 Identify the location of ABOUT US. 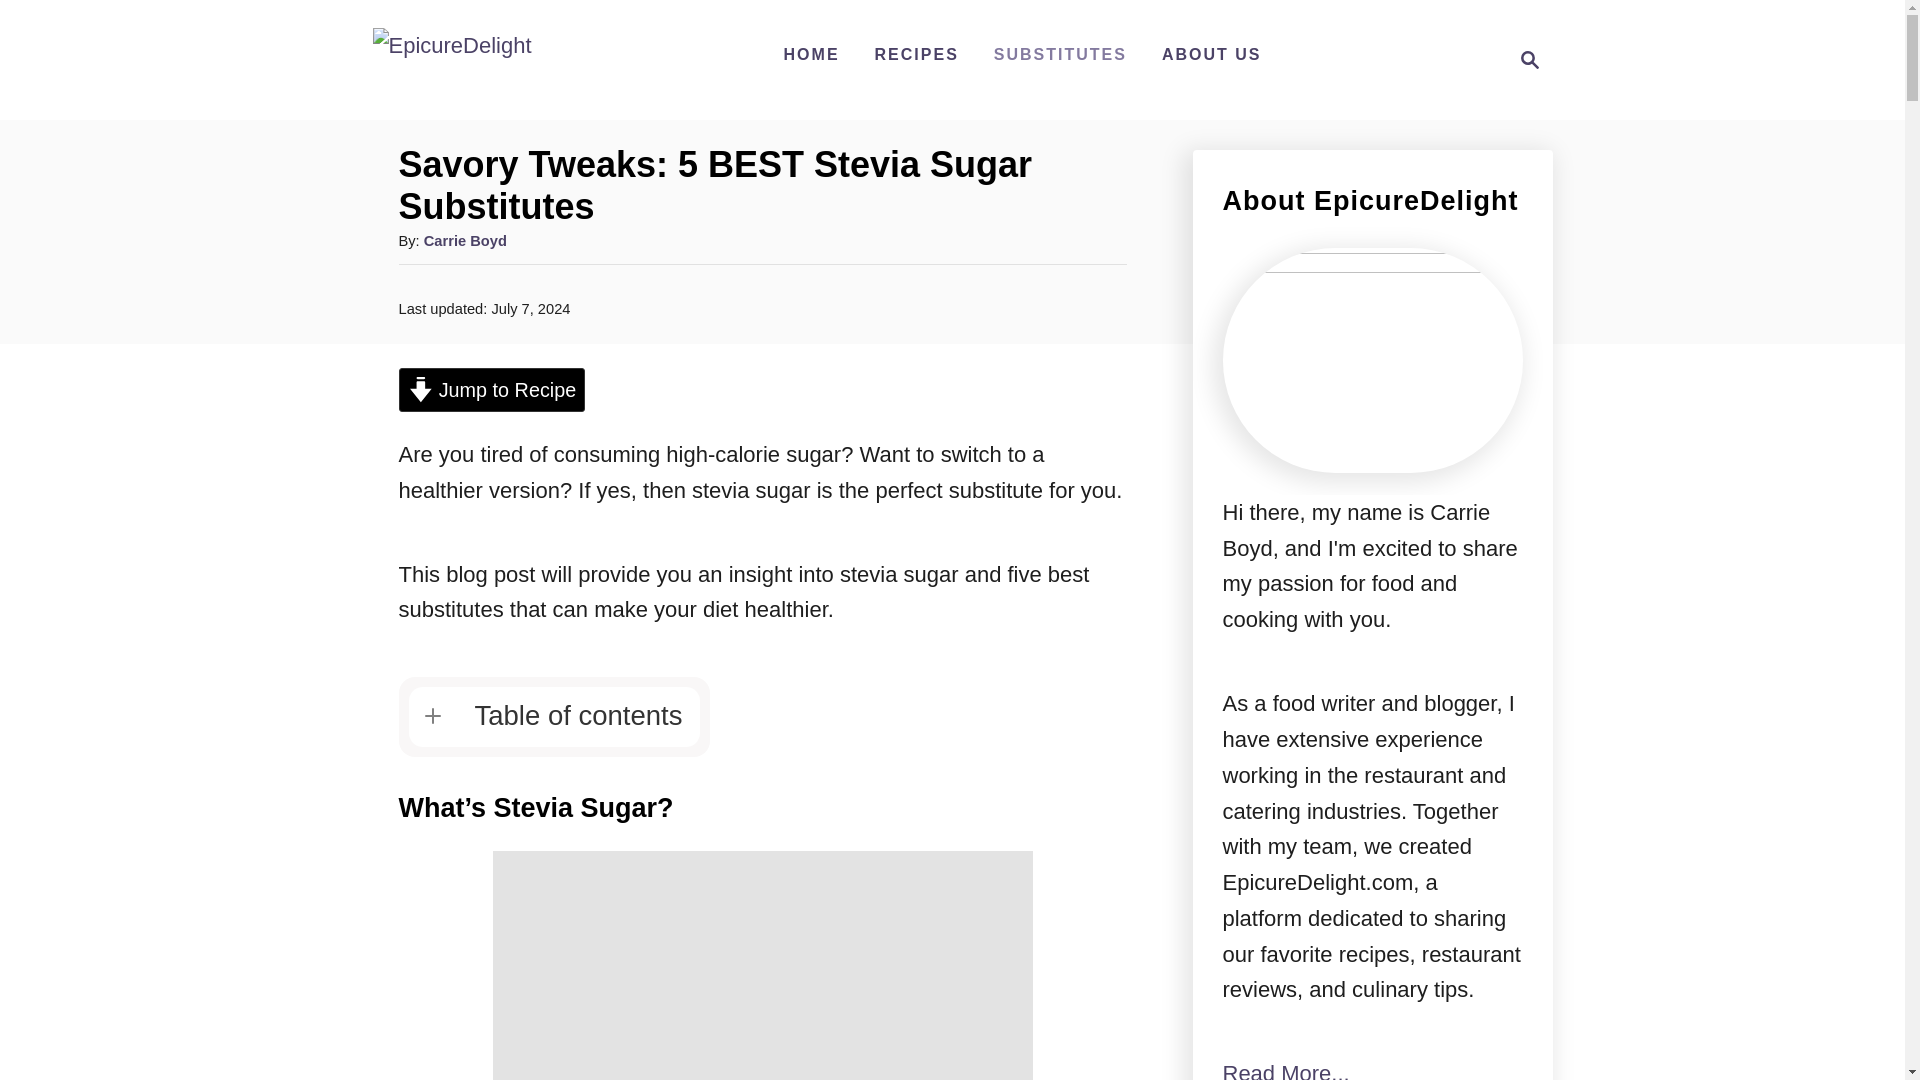
(1212, 54).